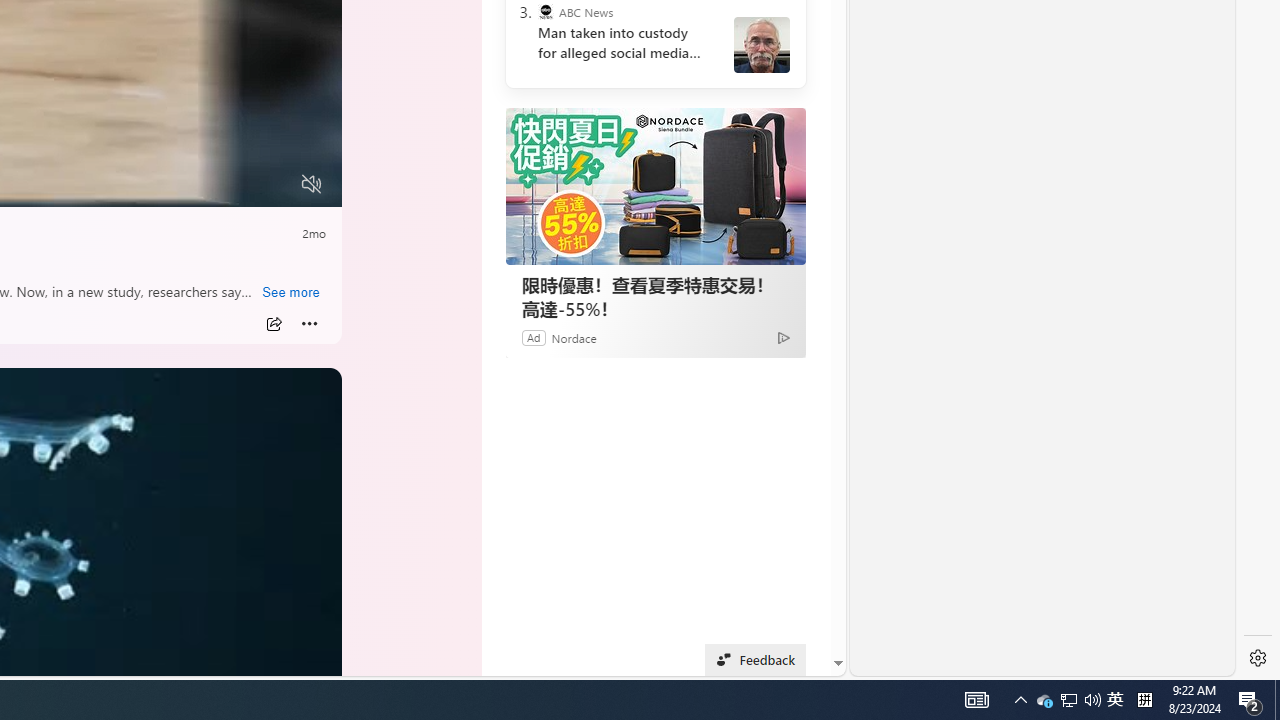 This screenshot has height=720, width=1280. I want to click on Captions, so click(233, 185).